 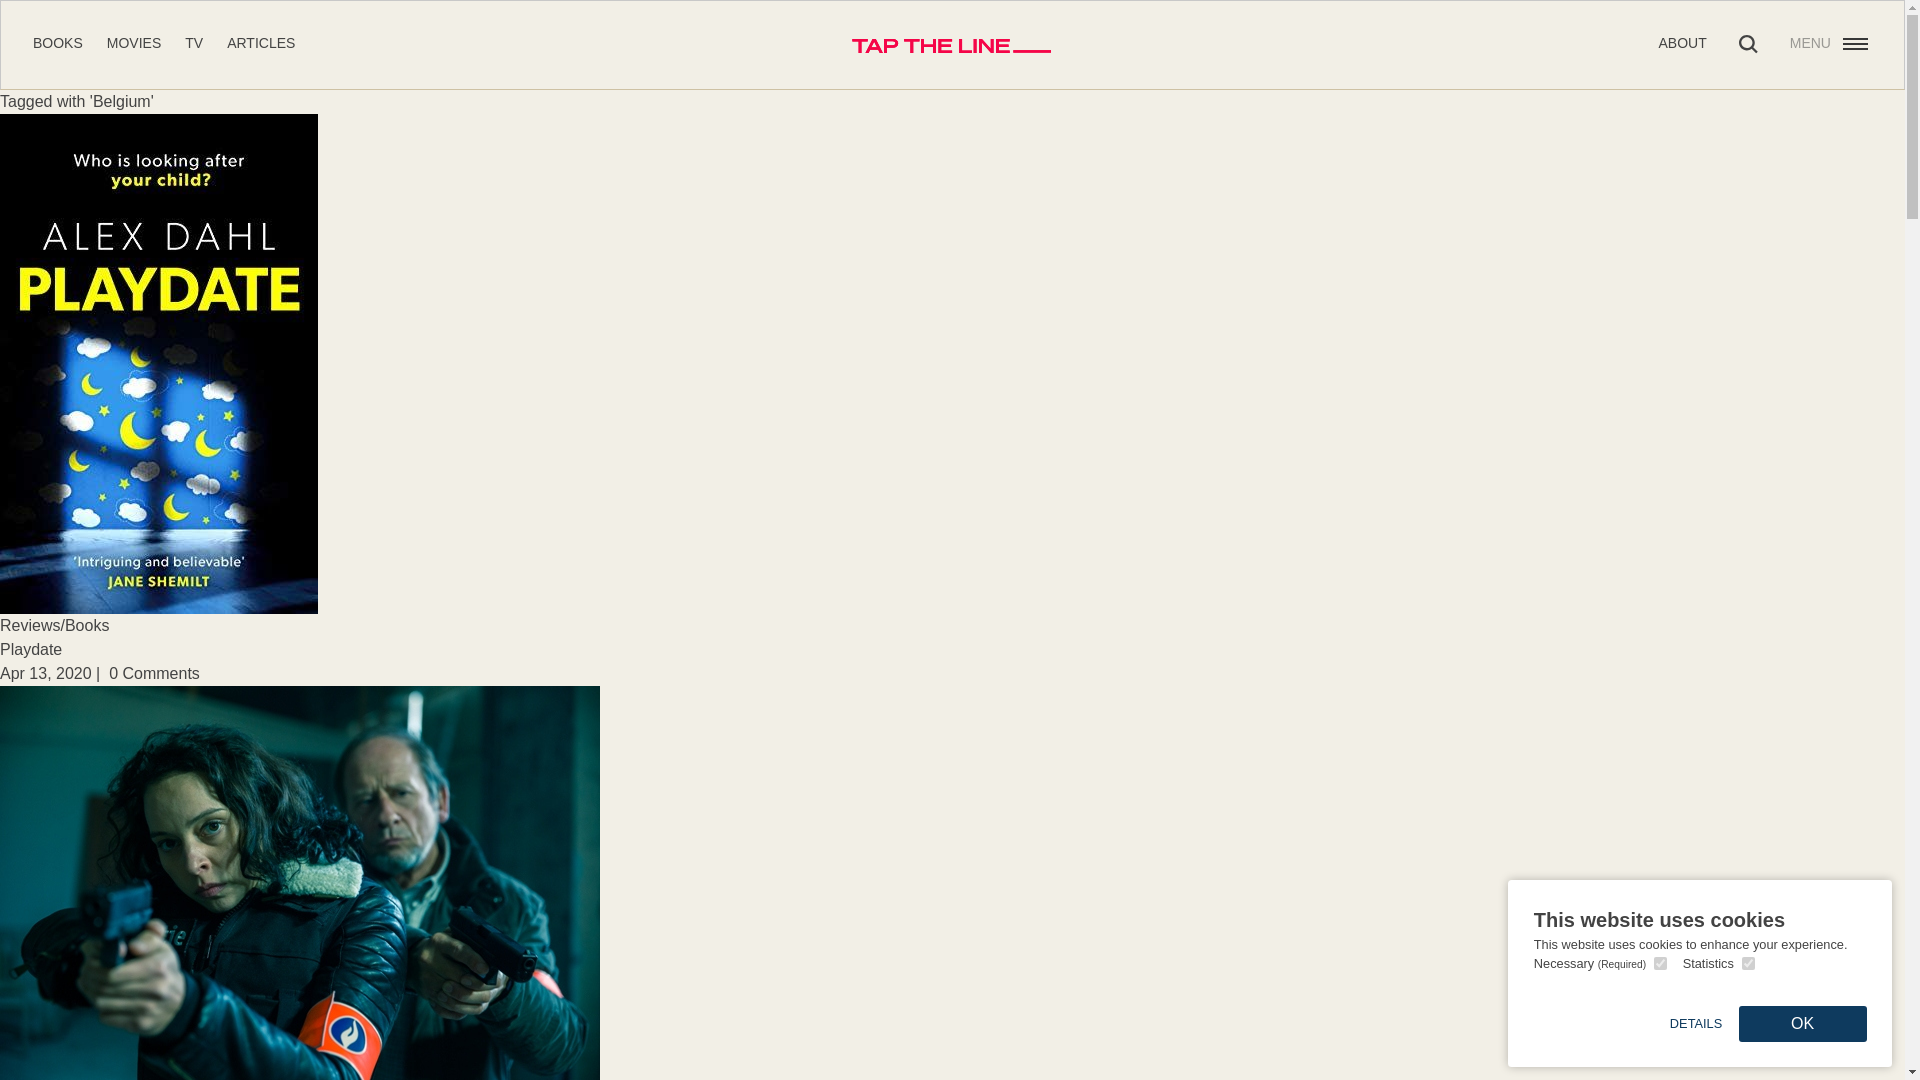 What do you see at coordinates (194, 42) in the screenshot?
I see `TV` at bounding box center [194, 42].